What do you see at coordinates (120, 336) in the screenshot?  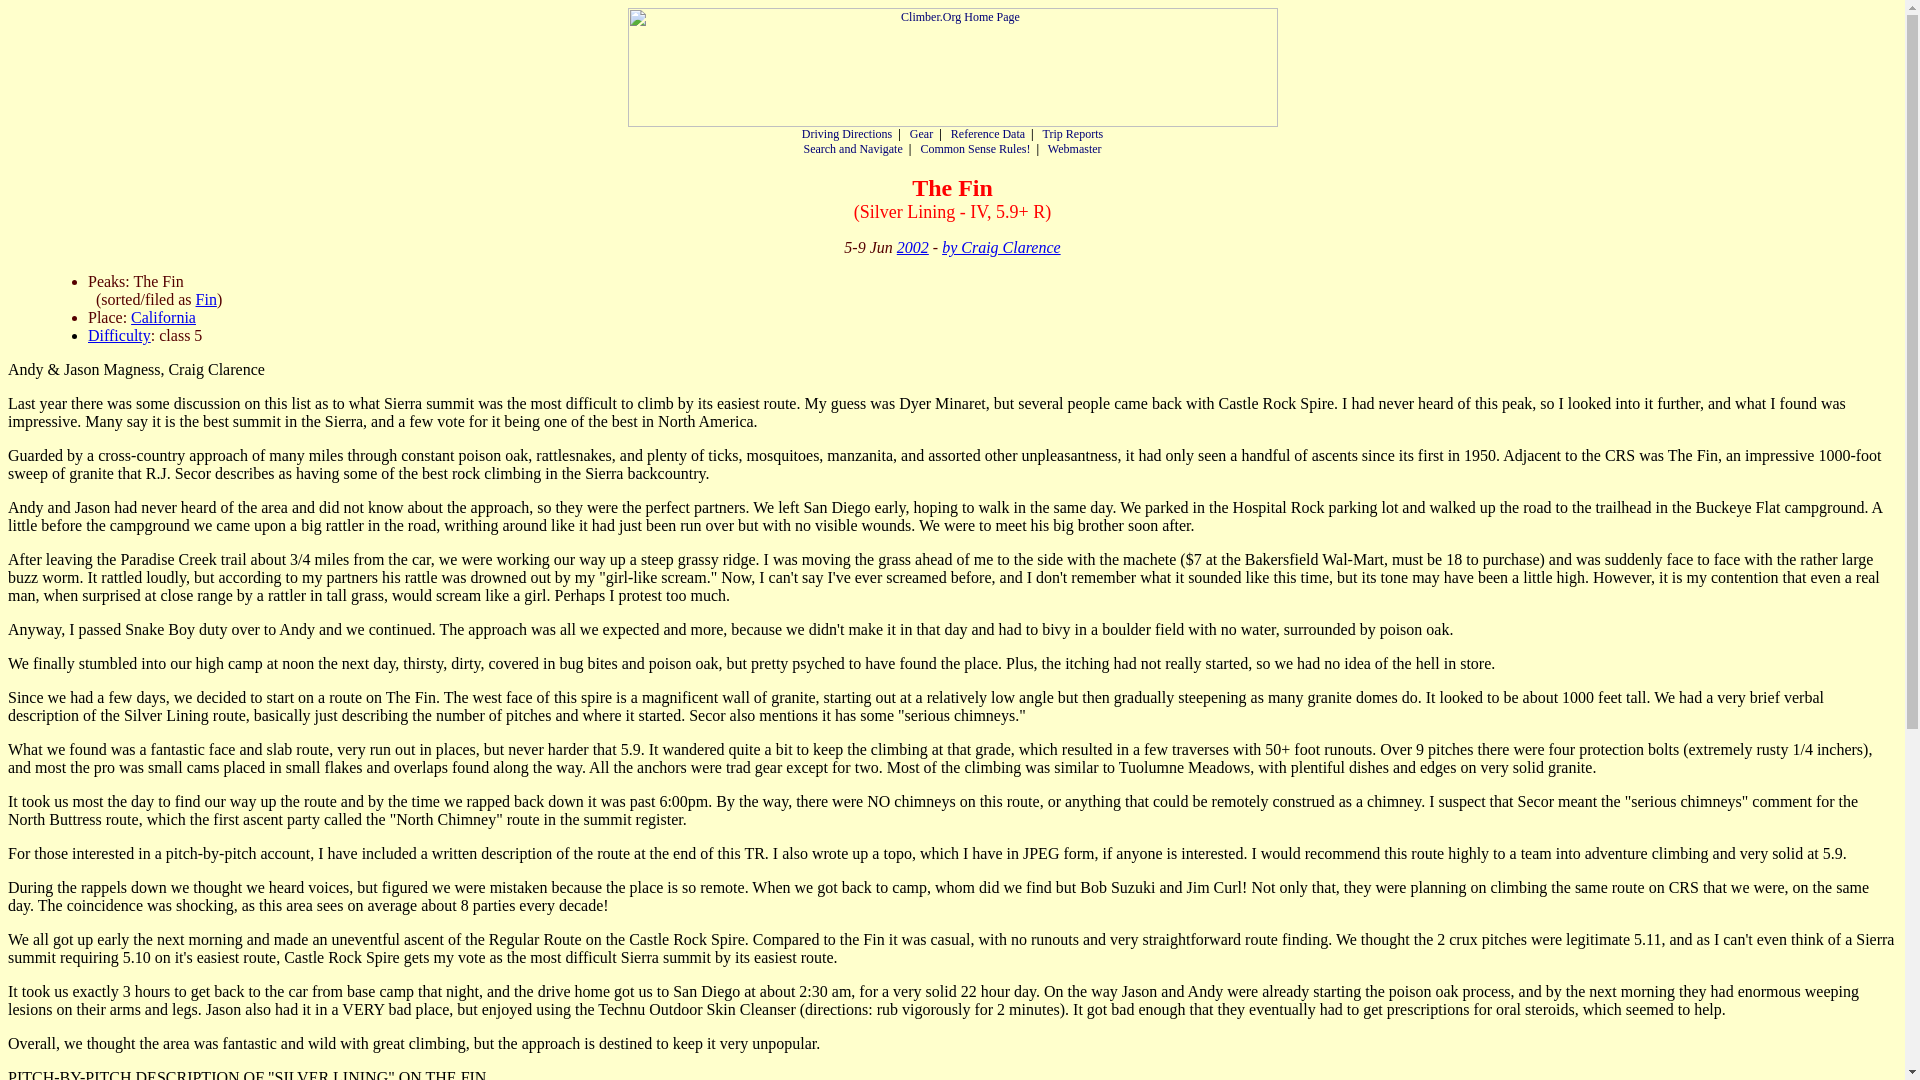 I see `Difficulty` at bounding box center [120, 336].